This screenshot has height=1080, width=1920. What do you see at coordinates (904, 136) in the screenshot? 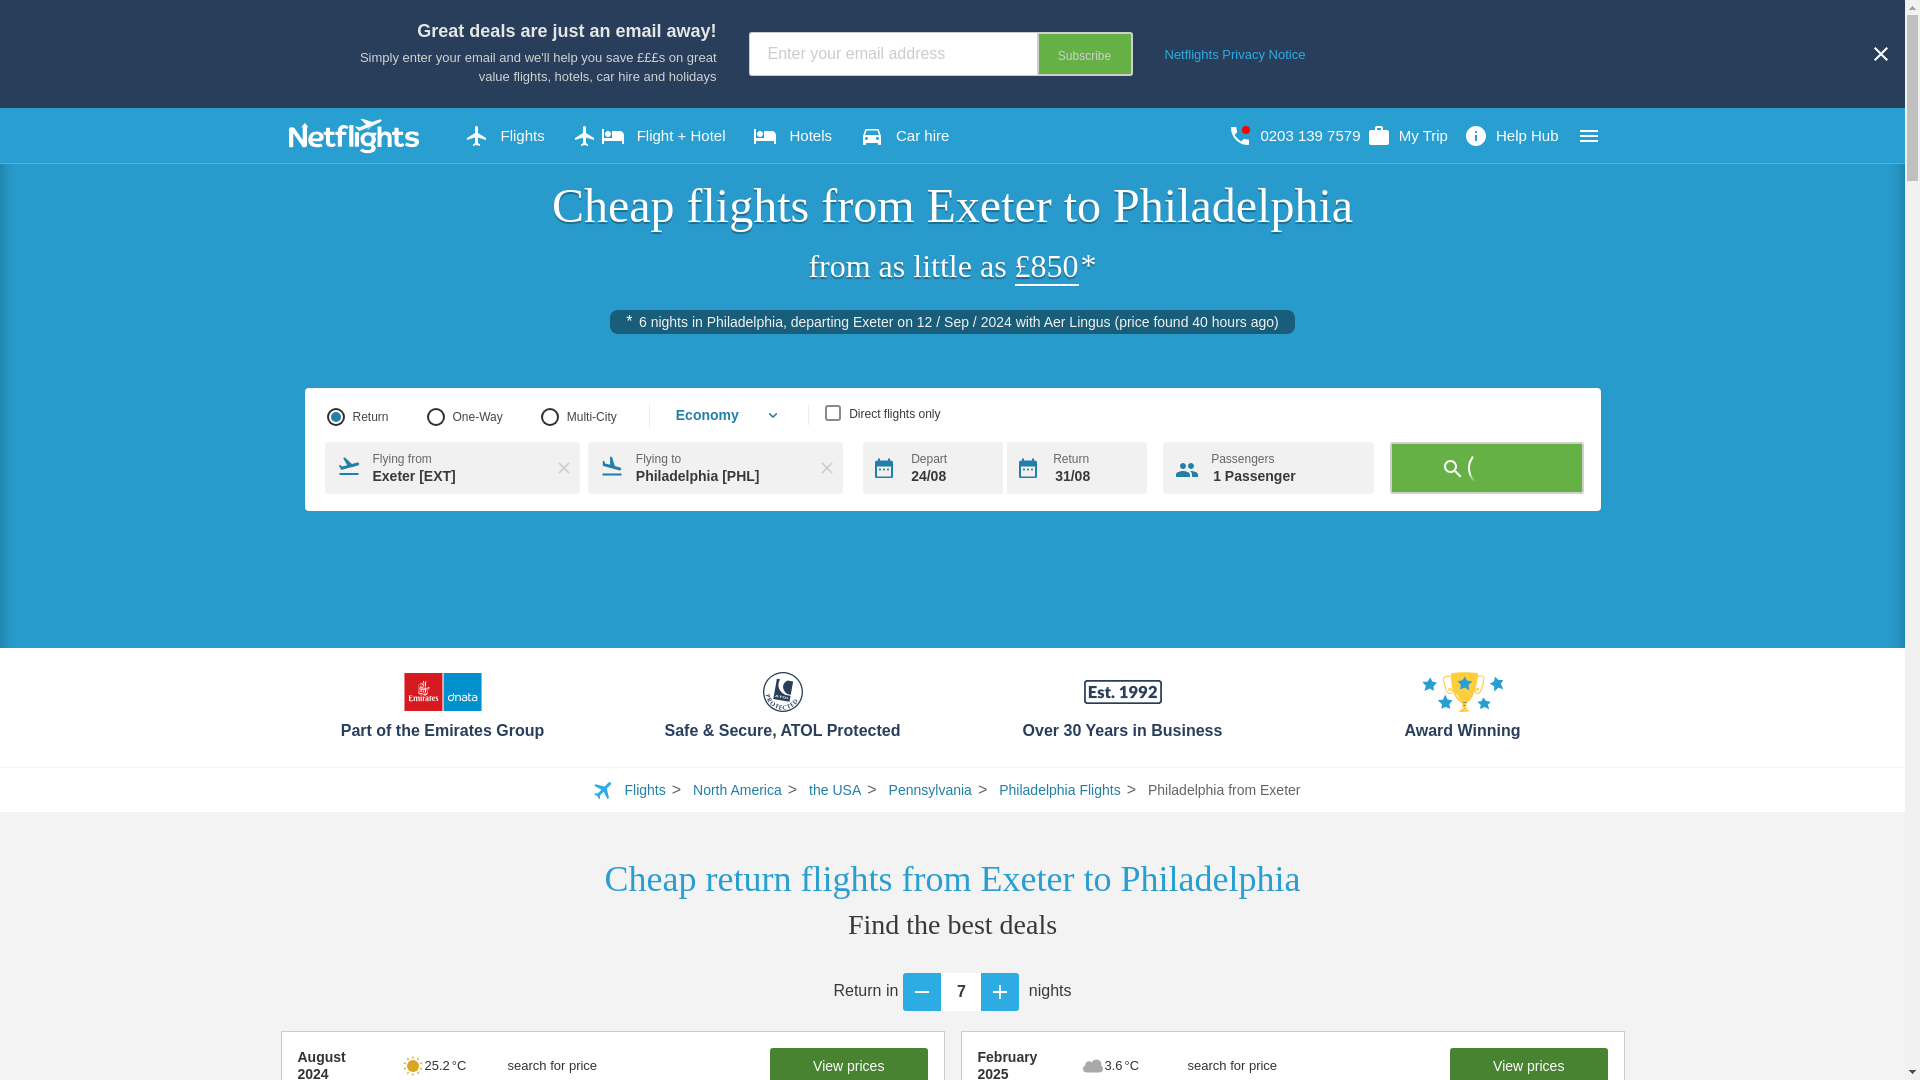
I see `Car hire` at bounding box center [904, 136].